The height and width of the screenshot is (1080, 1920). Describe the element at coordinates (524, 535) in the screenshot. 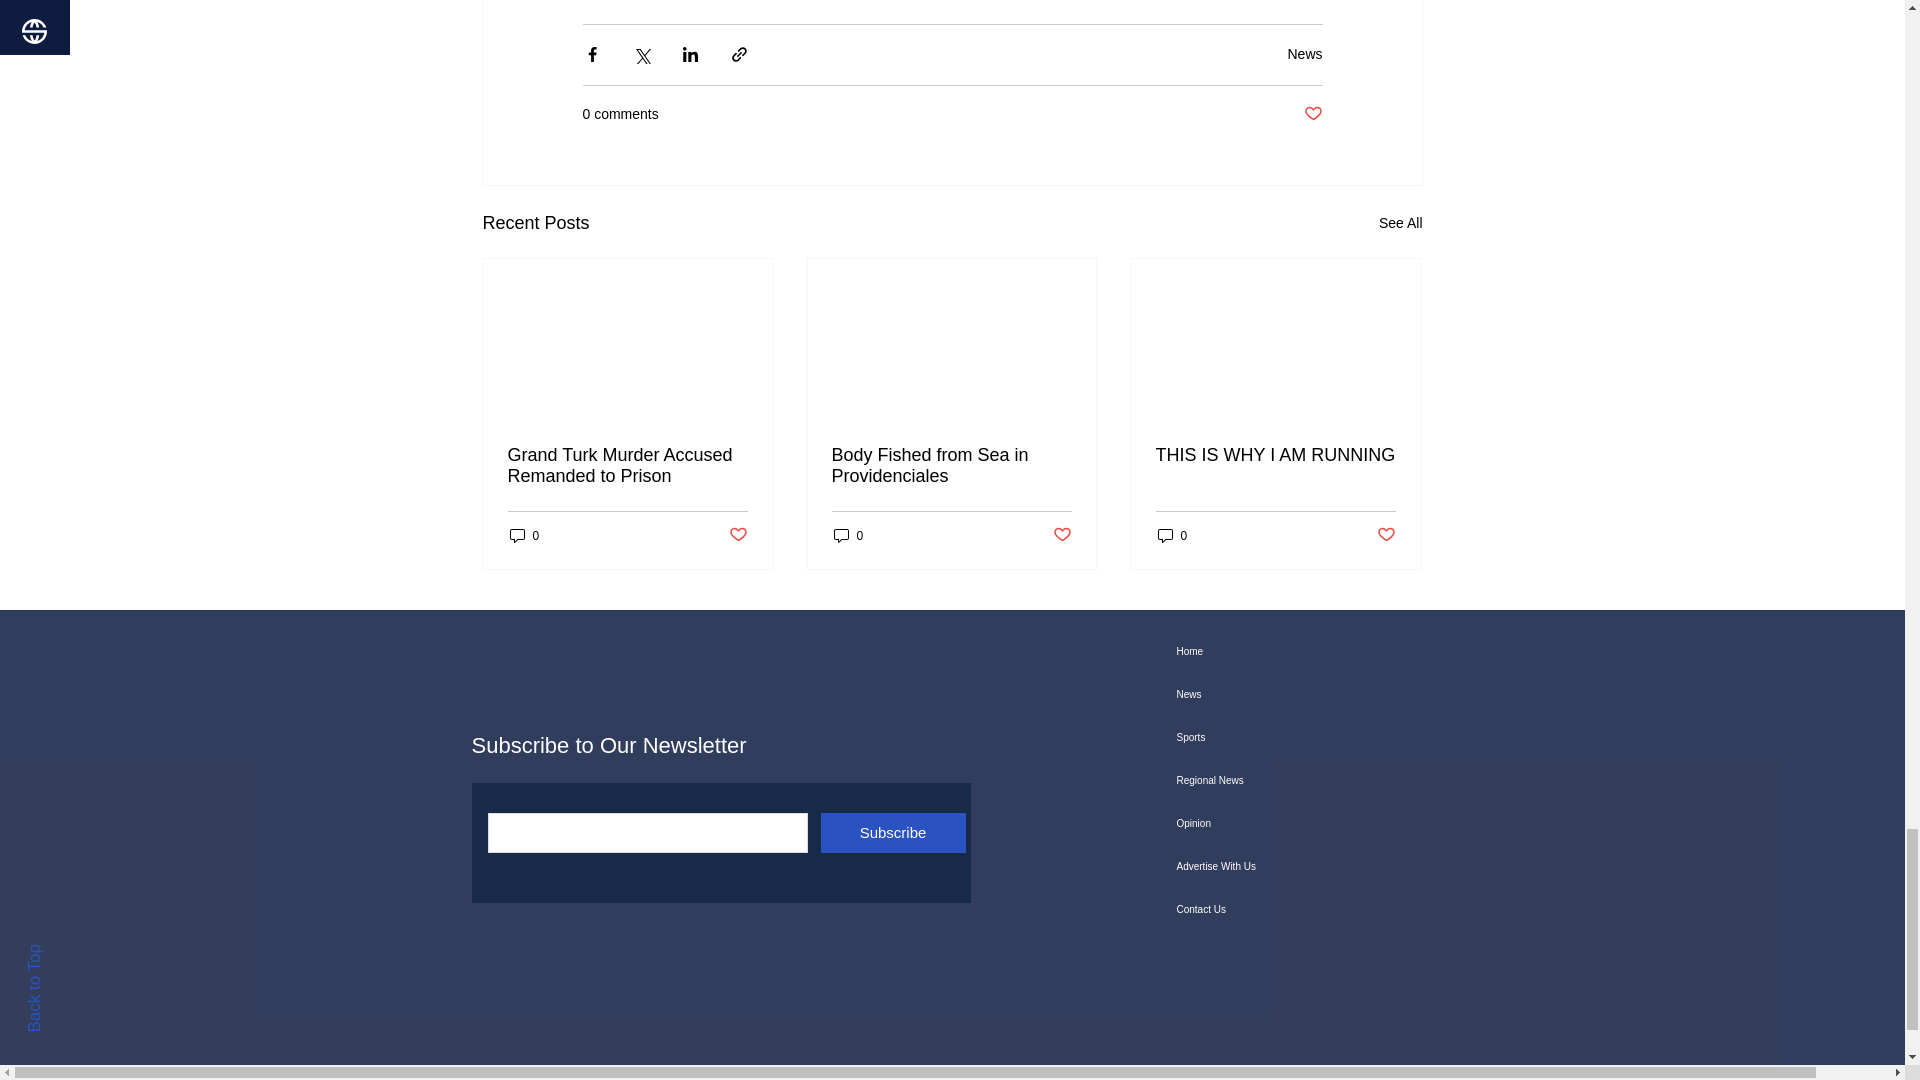

I see `0` at that location.